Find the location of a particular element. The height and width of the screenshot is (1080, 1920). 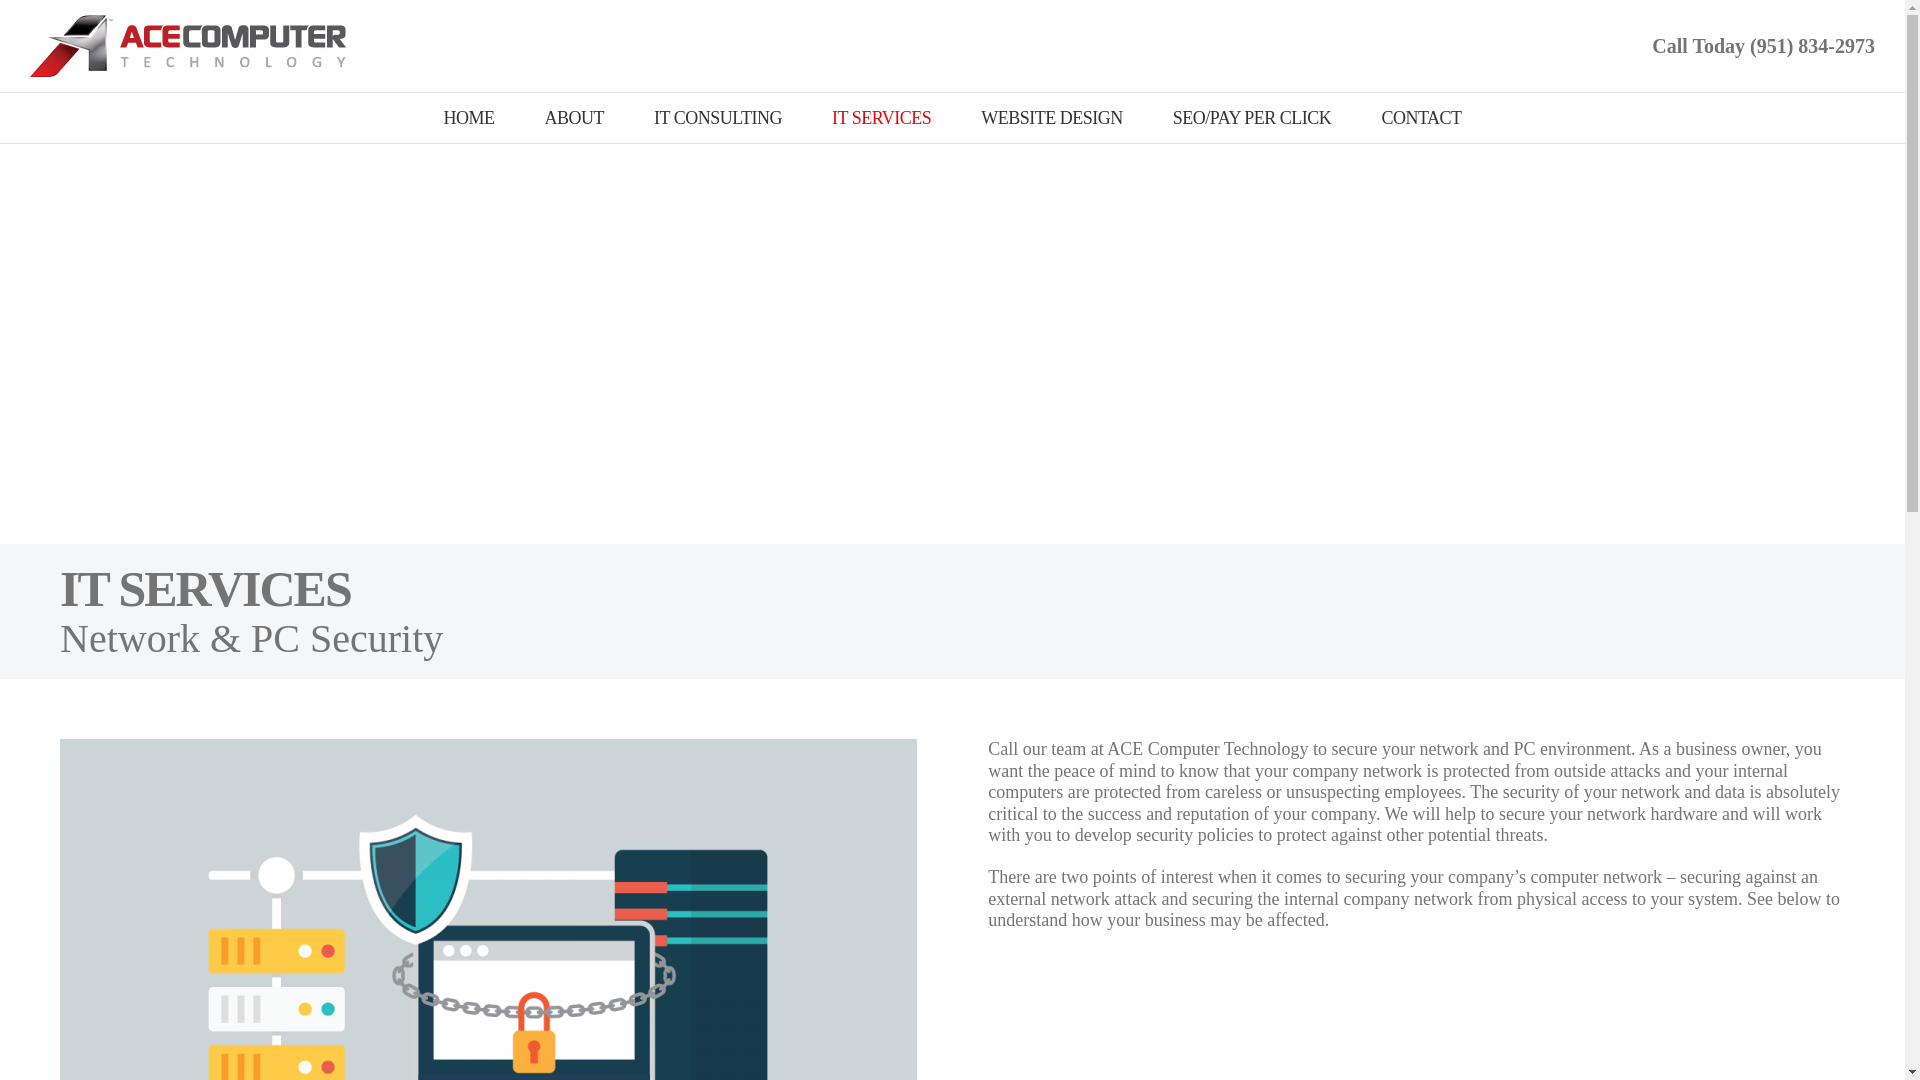

IT SERVICES is located at coordinates (881, 117).